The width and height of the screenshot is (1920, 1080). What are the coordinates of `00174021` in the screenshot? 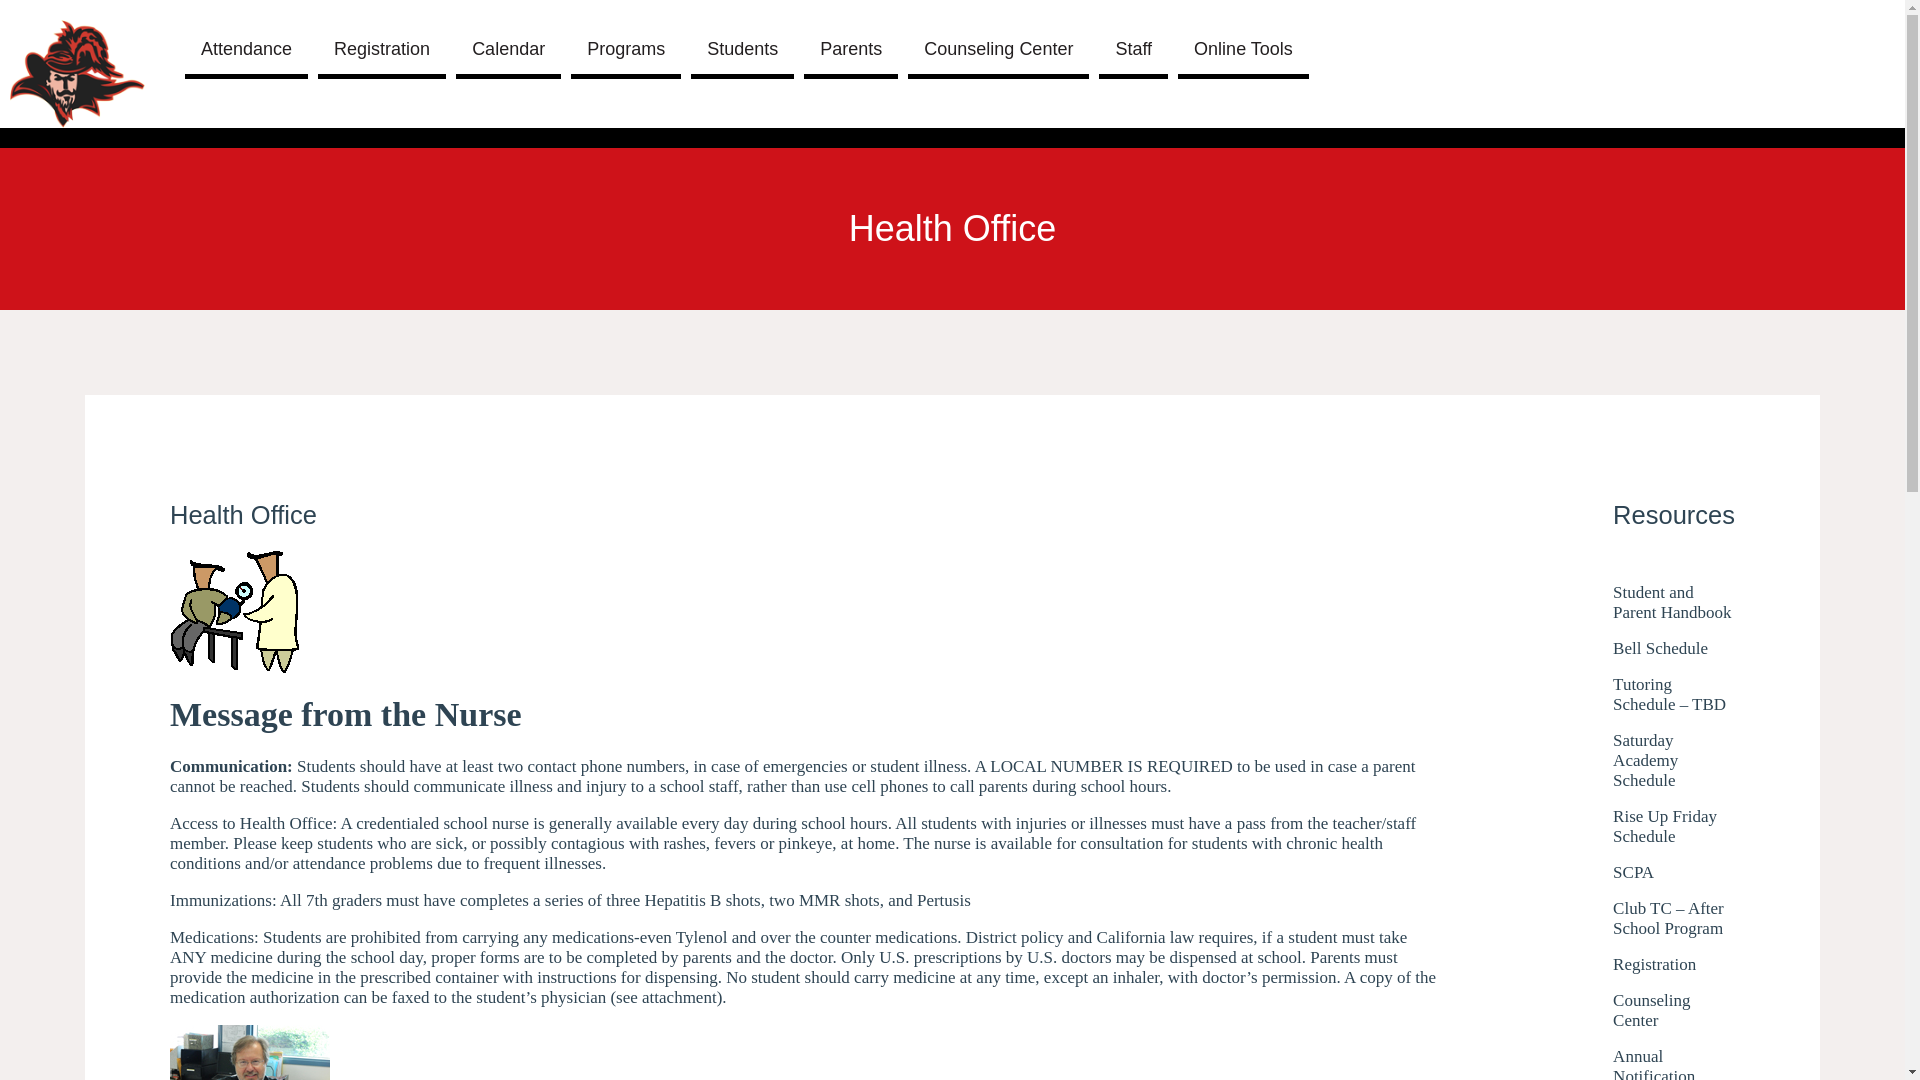 It's located at (234, 611).